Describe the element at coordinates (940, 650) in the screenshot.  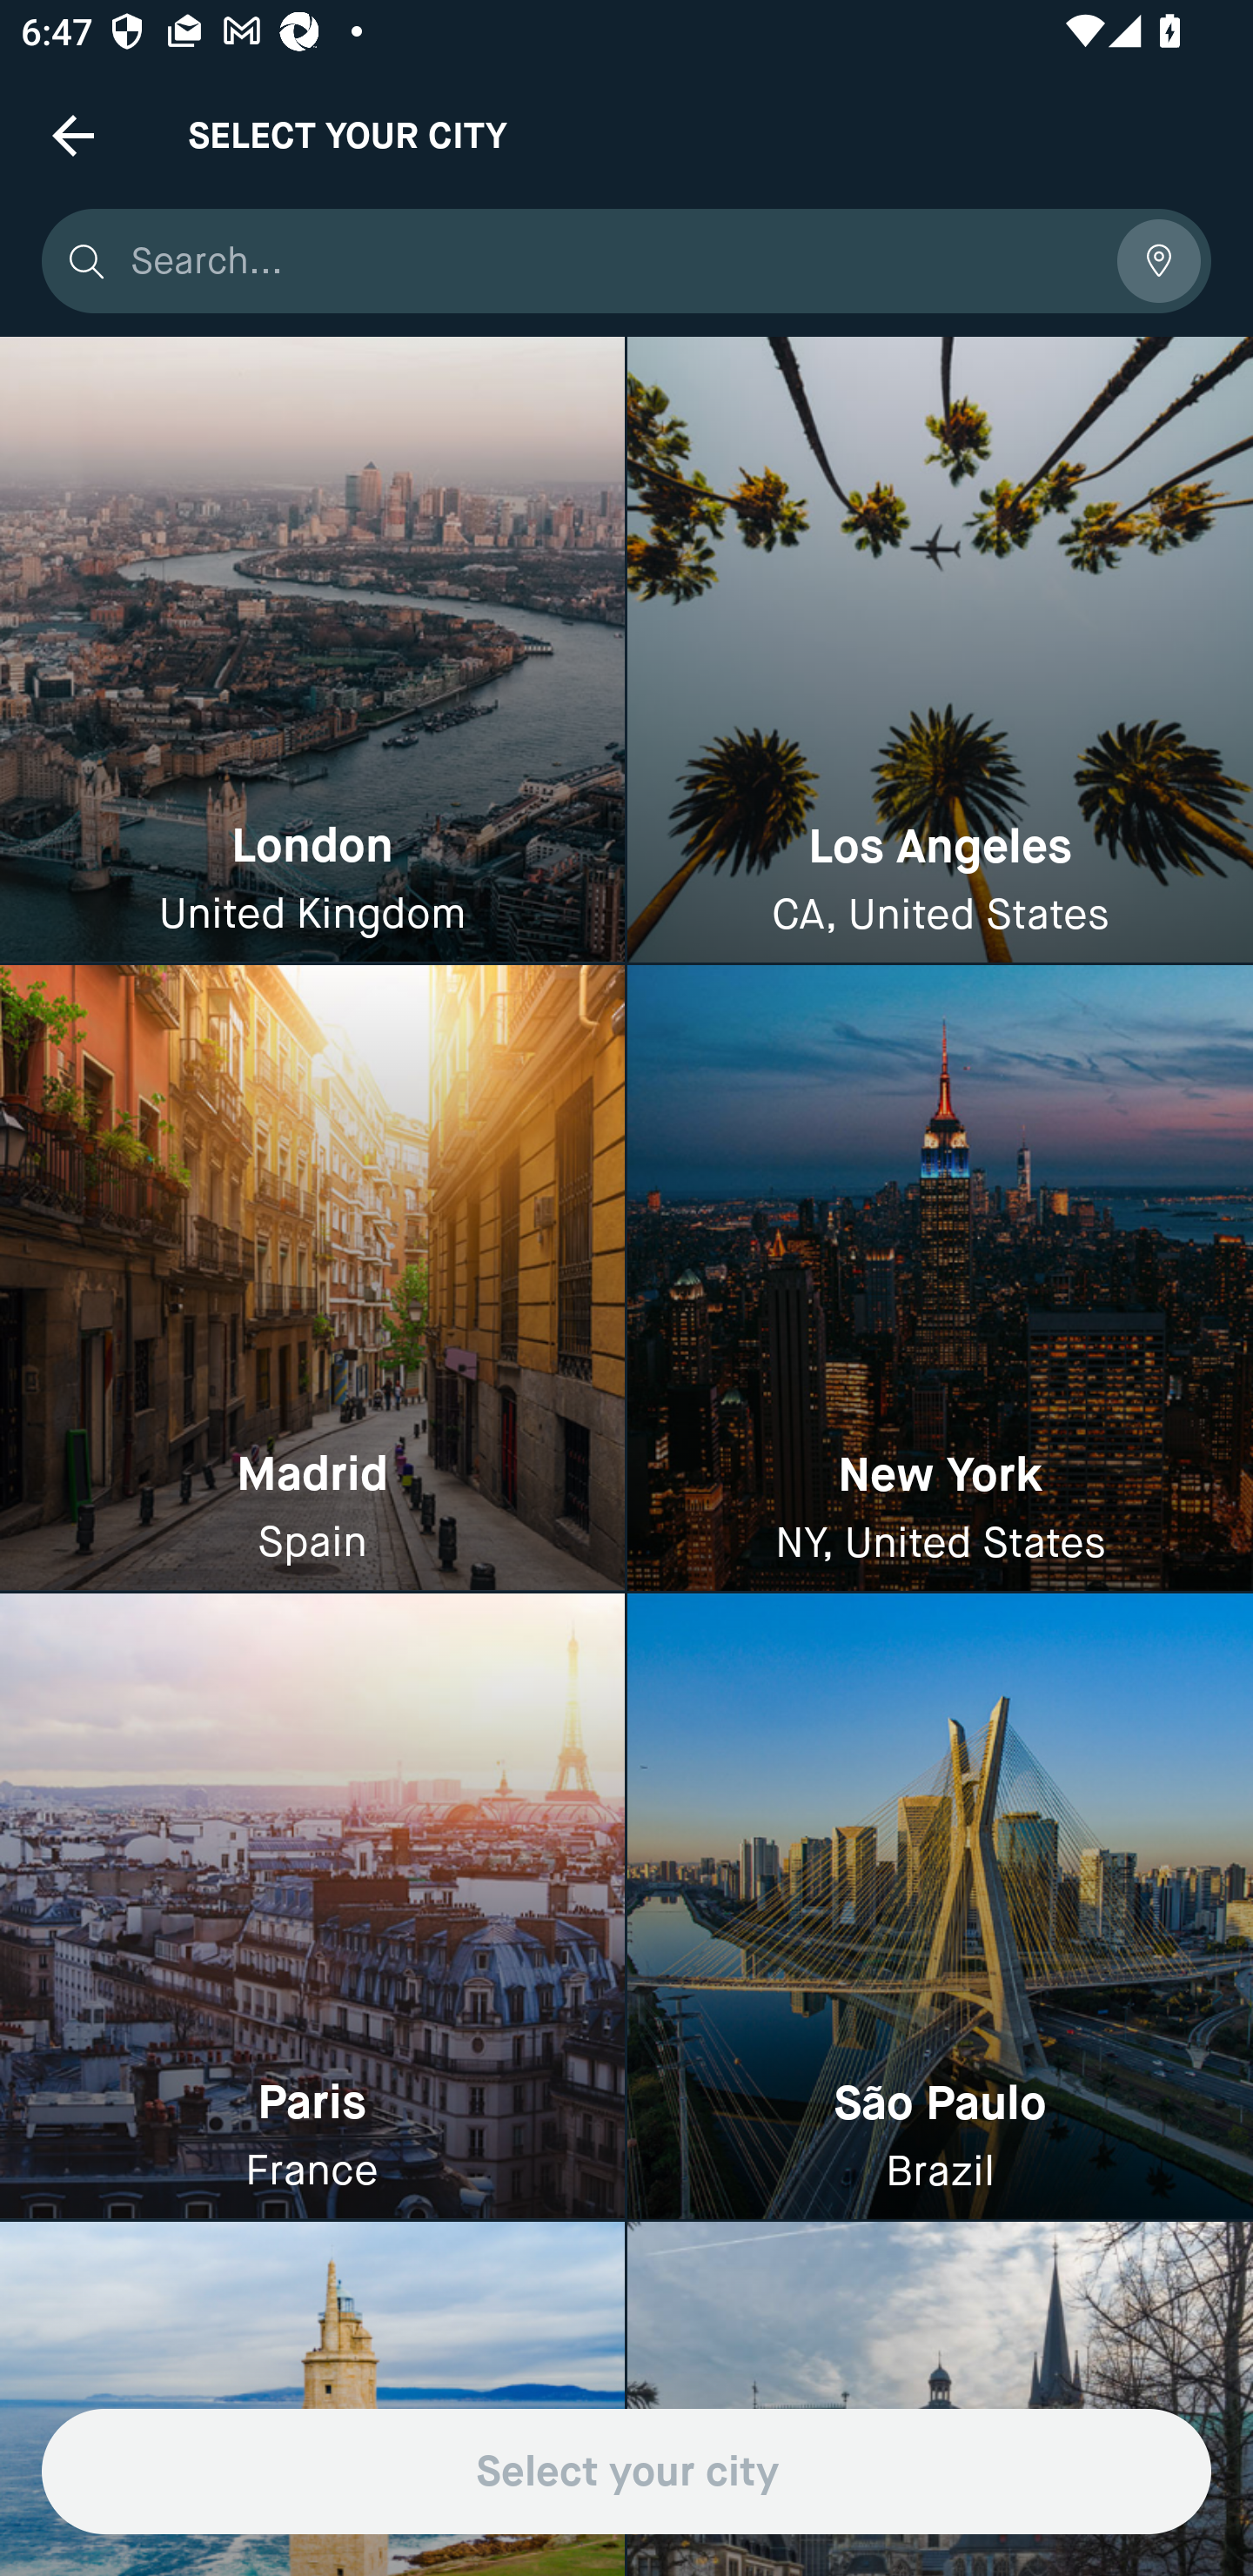
I see `Los Angeles CA, United States` at that location.